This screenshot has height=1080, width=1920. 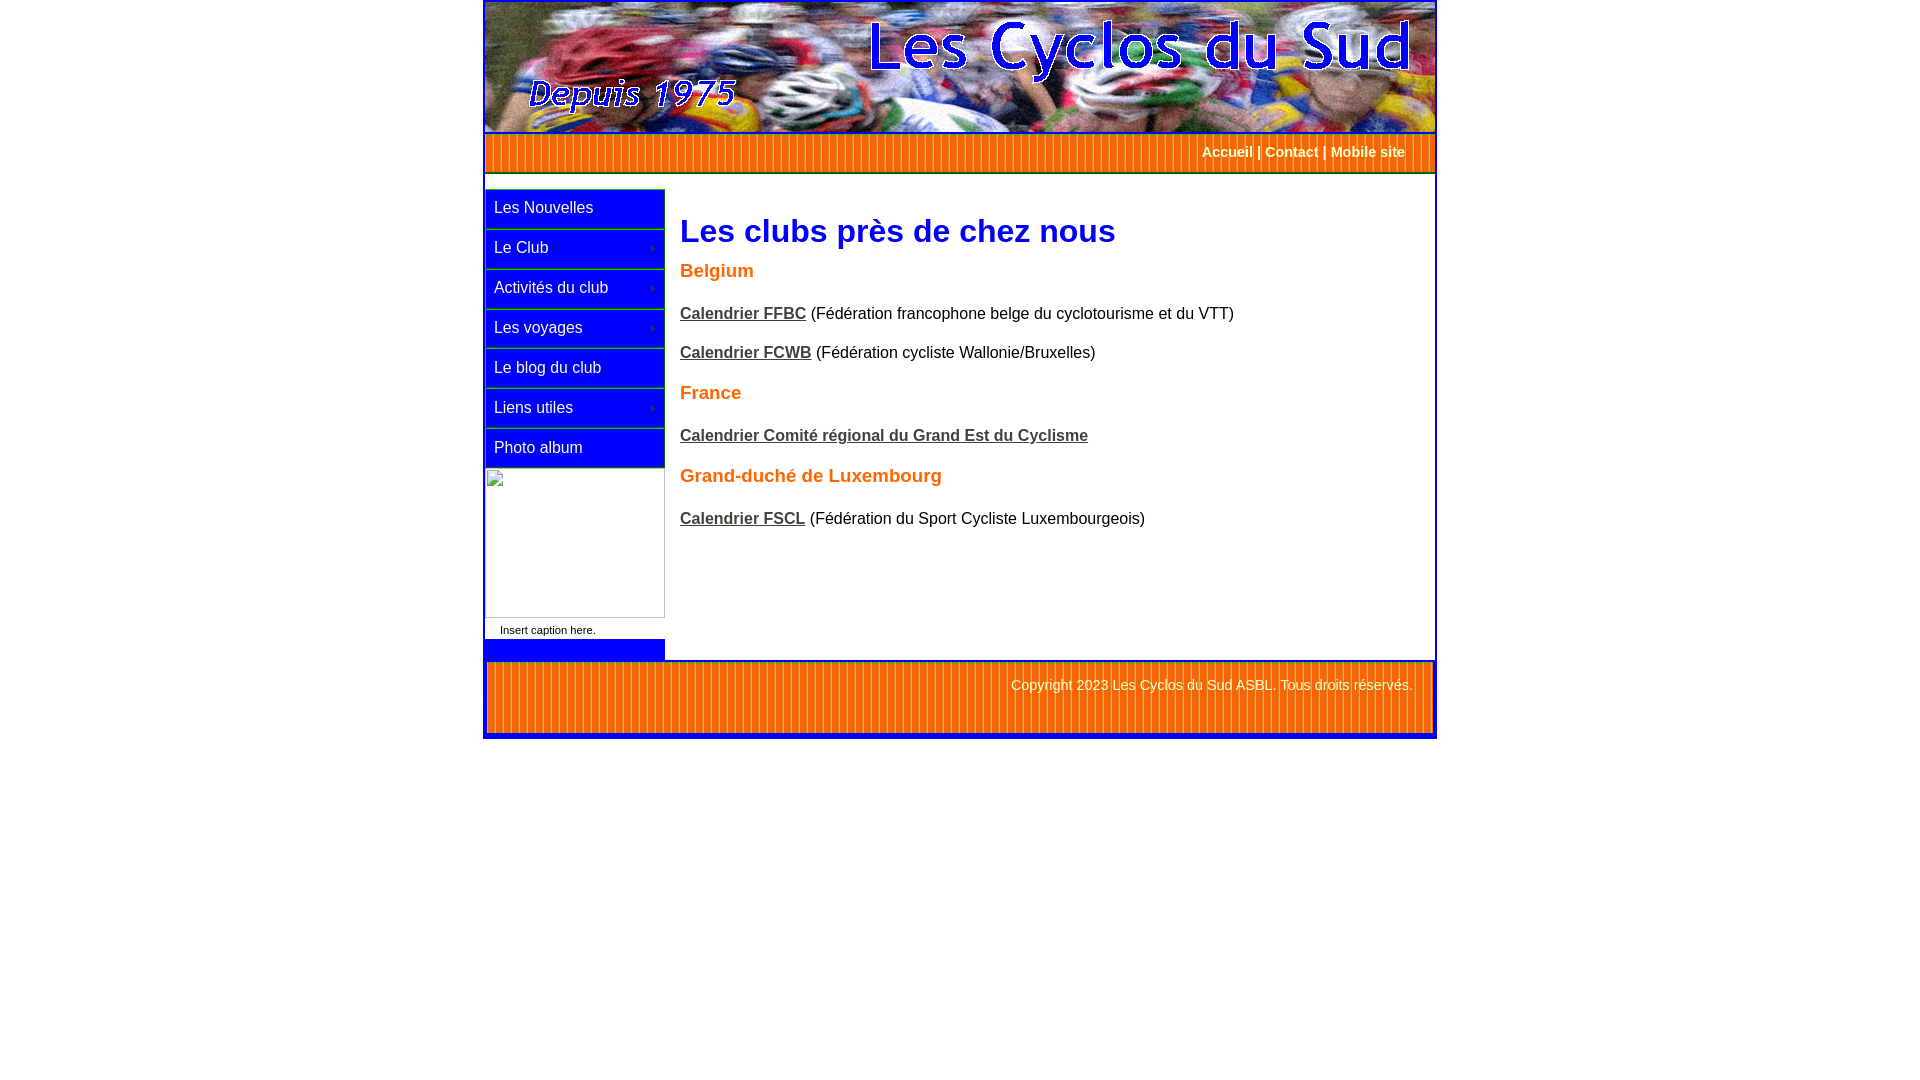 I want to click on Les voyages, so click(x=575, y=328).